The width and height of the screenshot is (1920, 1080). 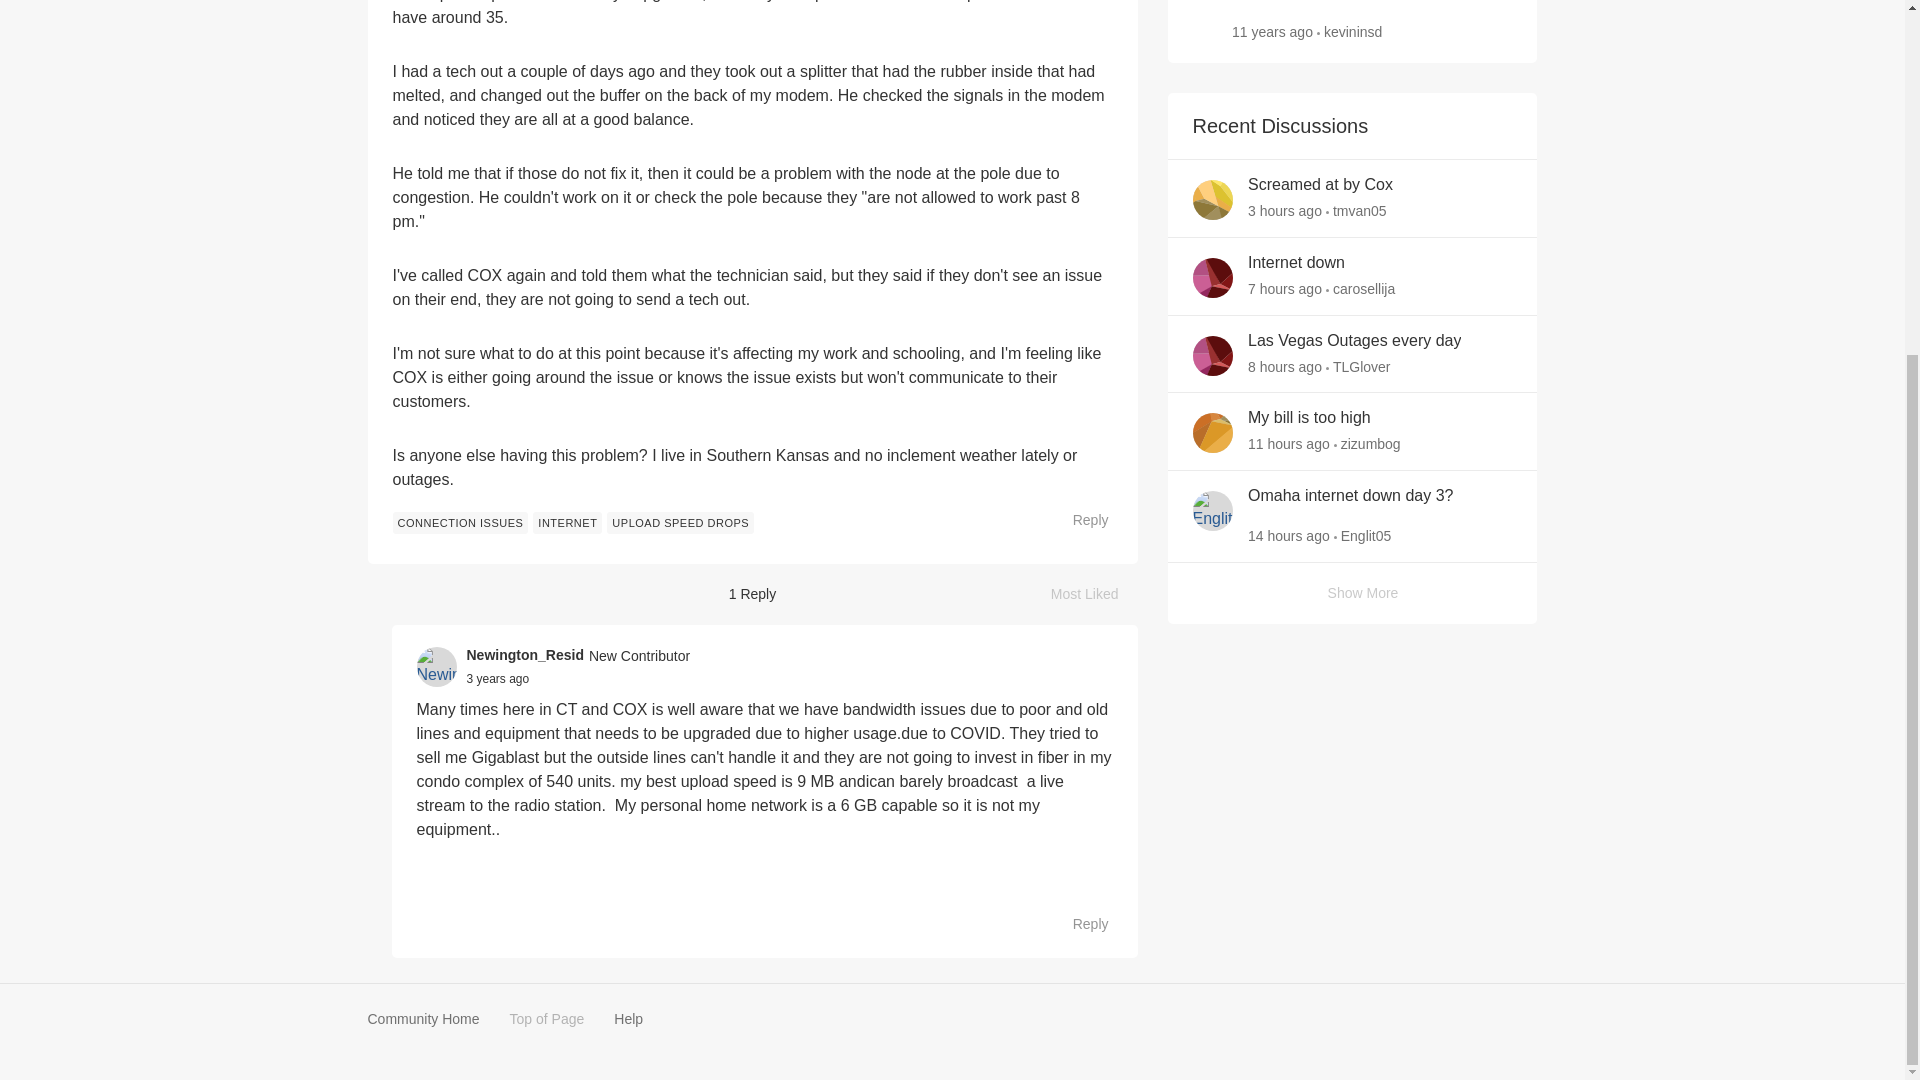 What do you see at coordinates (1080, 924) in the screenshot?
I see `Reply` at bounding box center [1080, 924].